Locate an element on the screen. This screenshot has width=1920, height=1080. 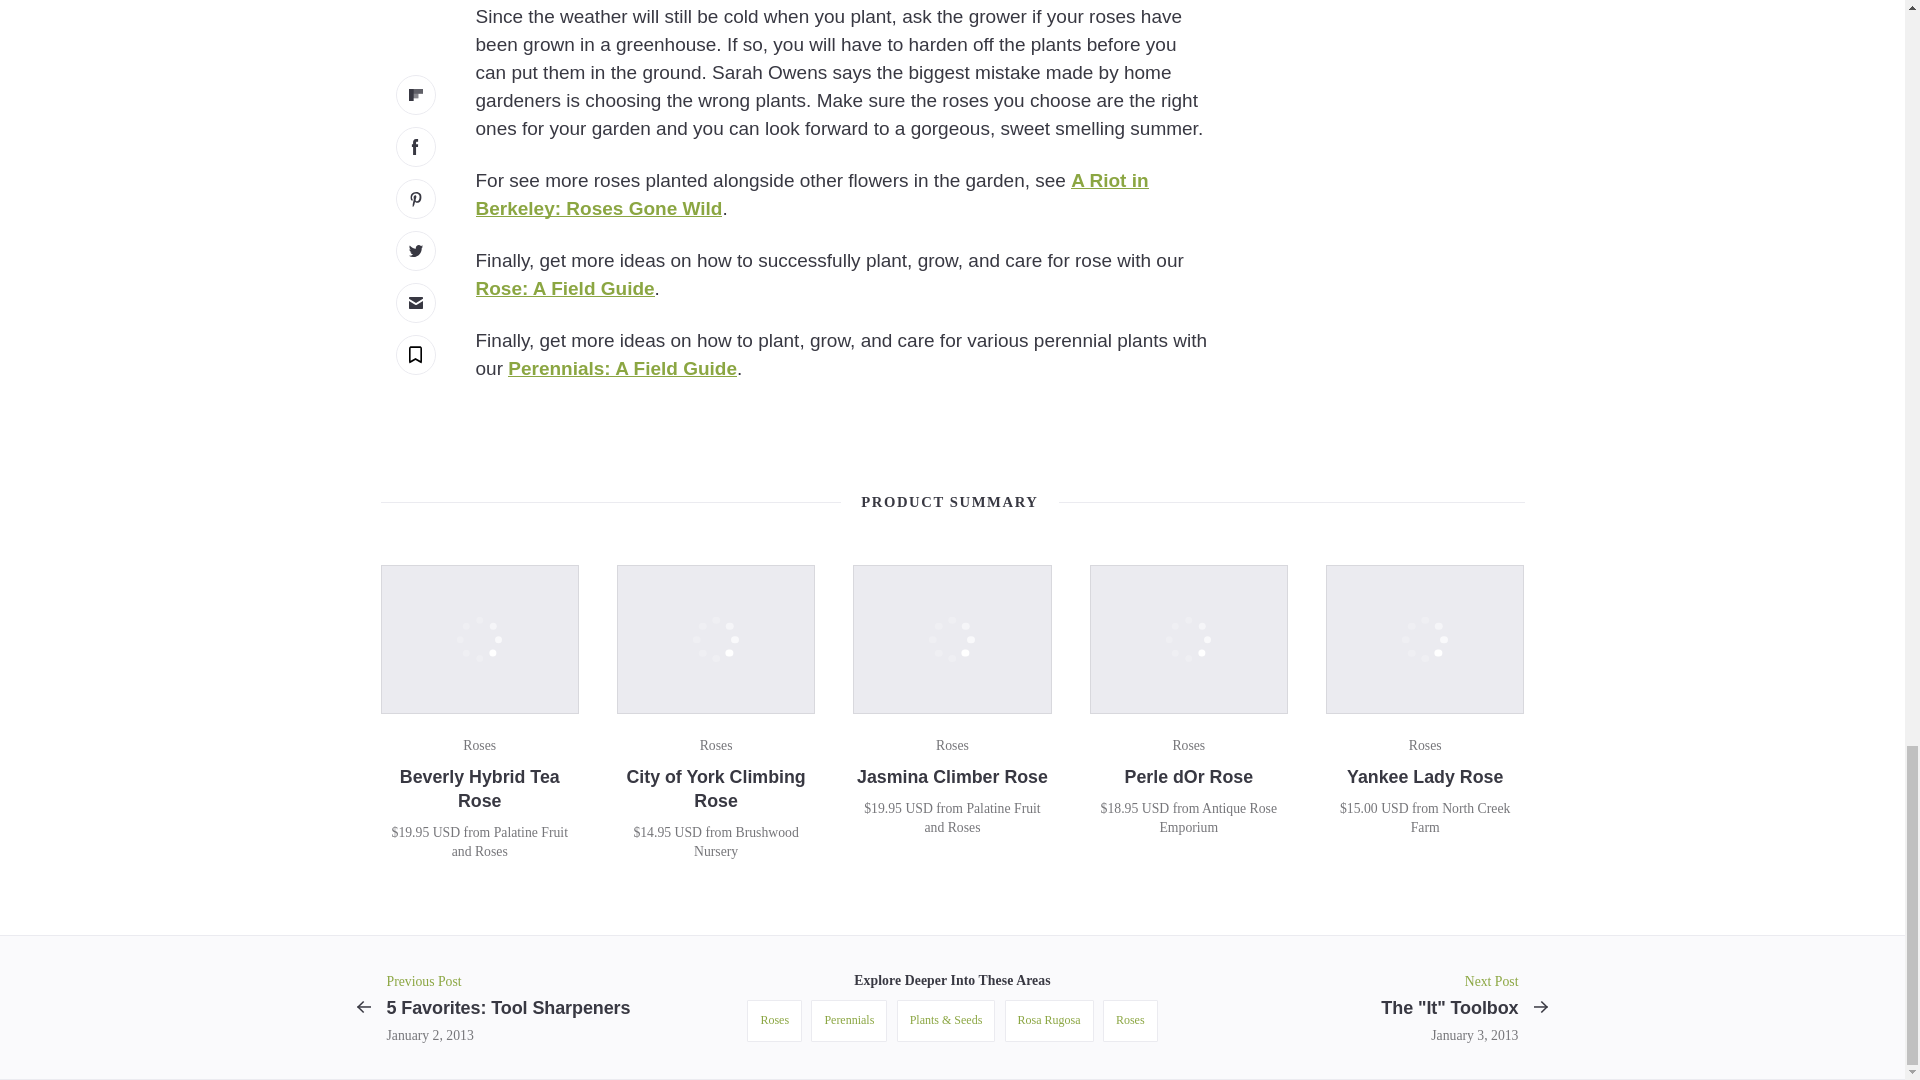
US Dollar is located at coordinates (1394, 808).